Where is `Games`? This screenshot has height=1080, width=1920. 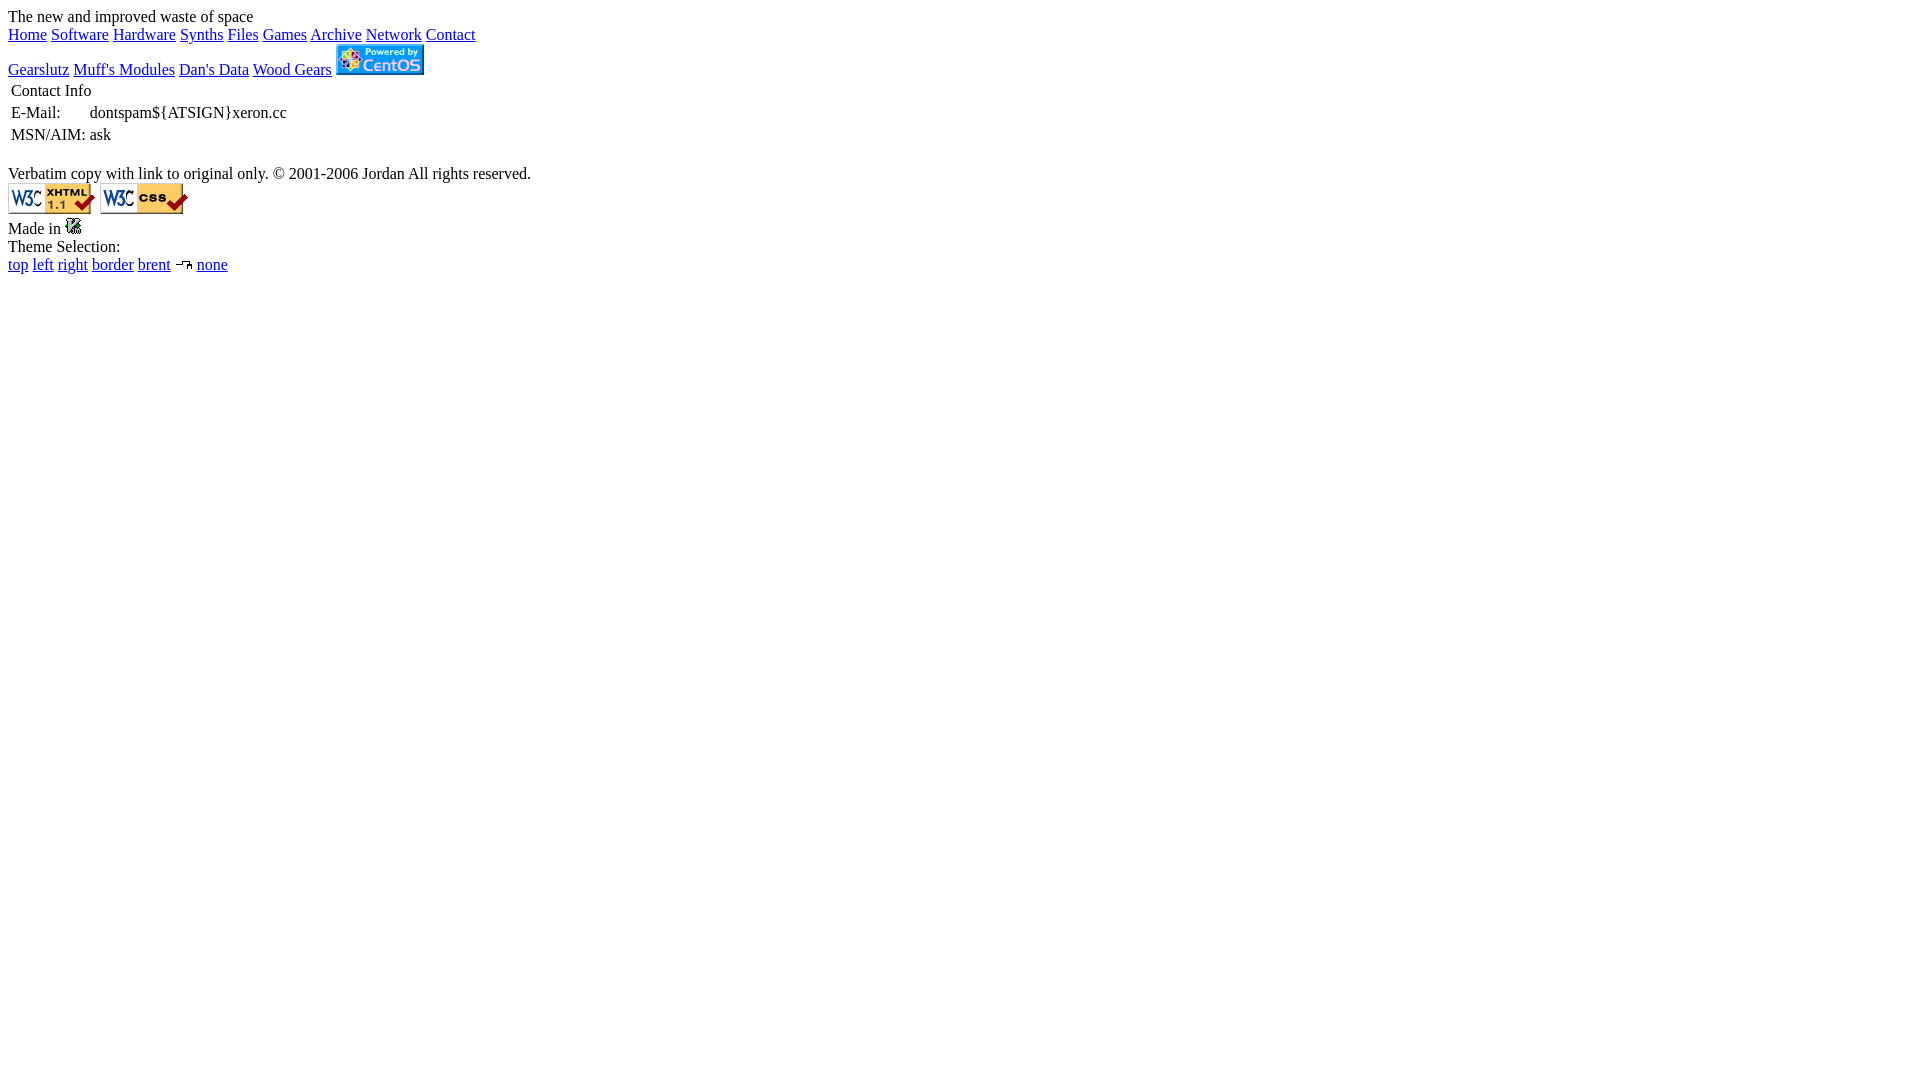
Games is located at coordinates (285, 34).